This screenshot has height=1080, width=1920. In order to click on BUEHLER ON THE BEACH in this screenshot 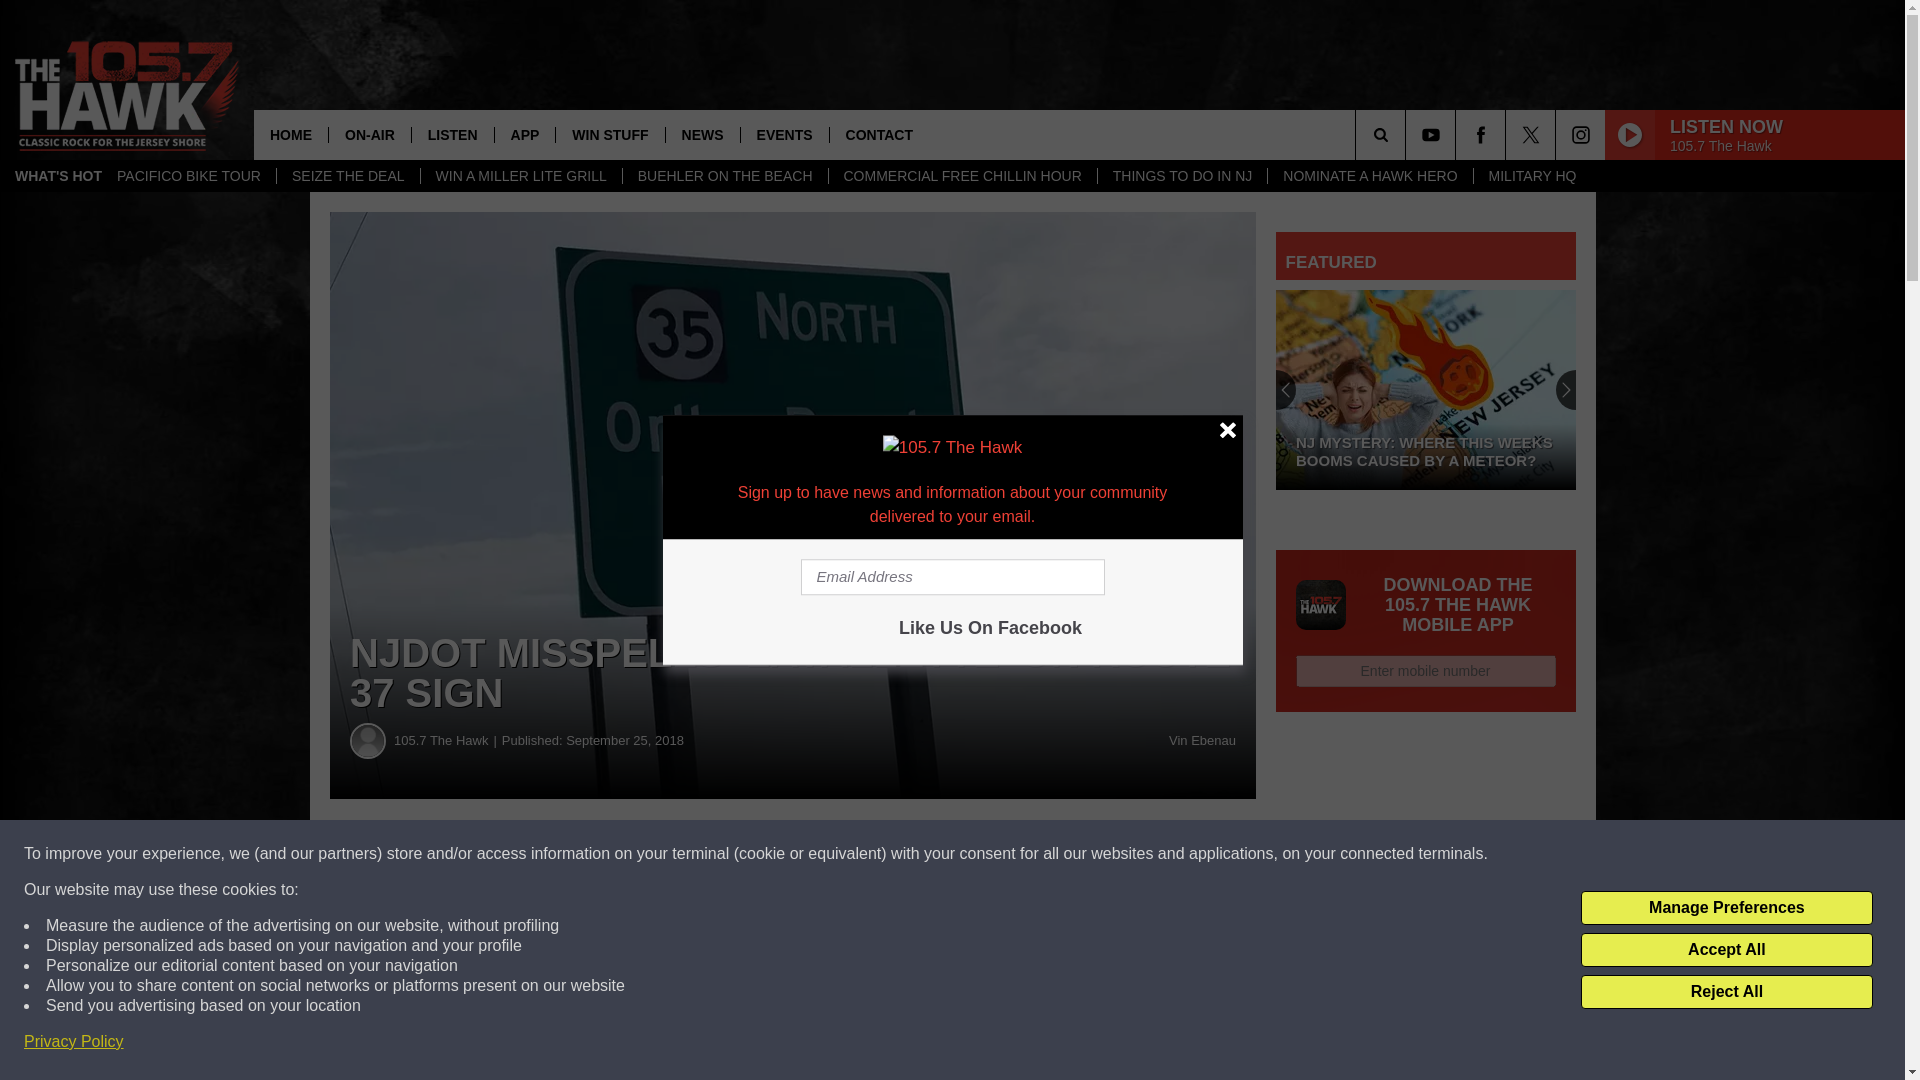, I will do `click(724, 176)`.